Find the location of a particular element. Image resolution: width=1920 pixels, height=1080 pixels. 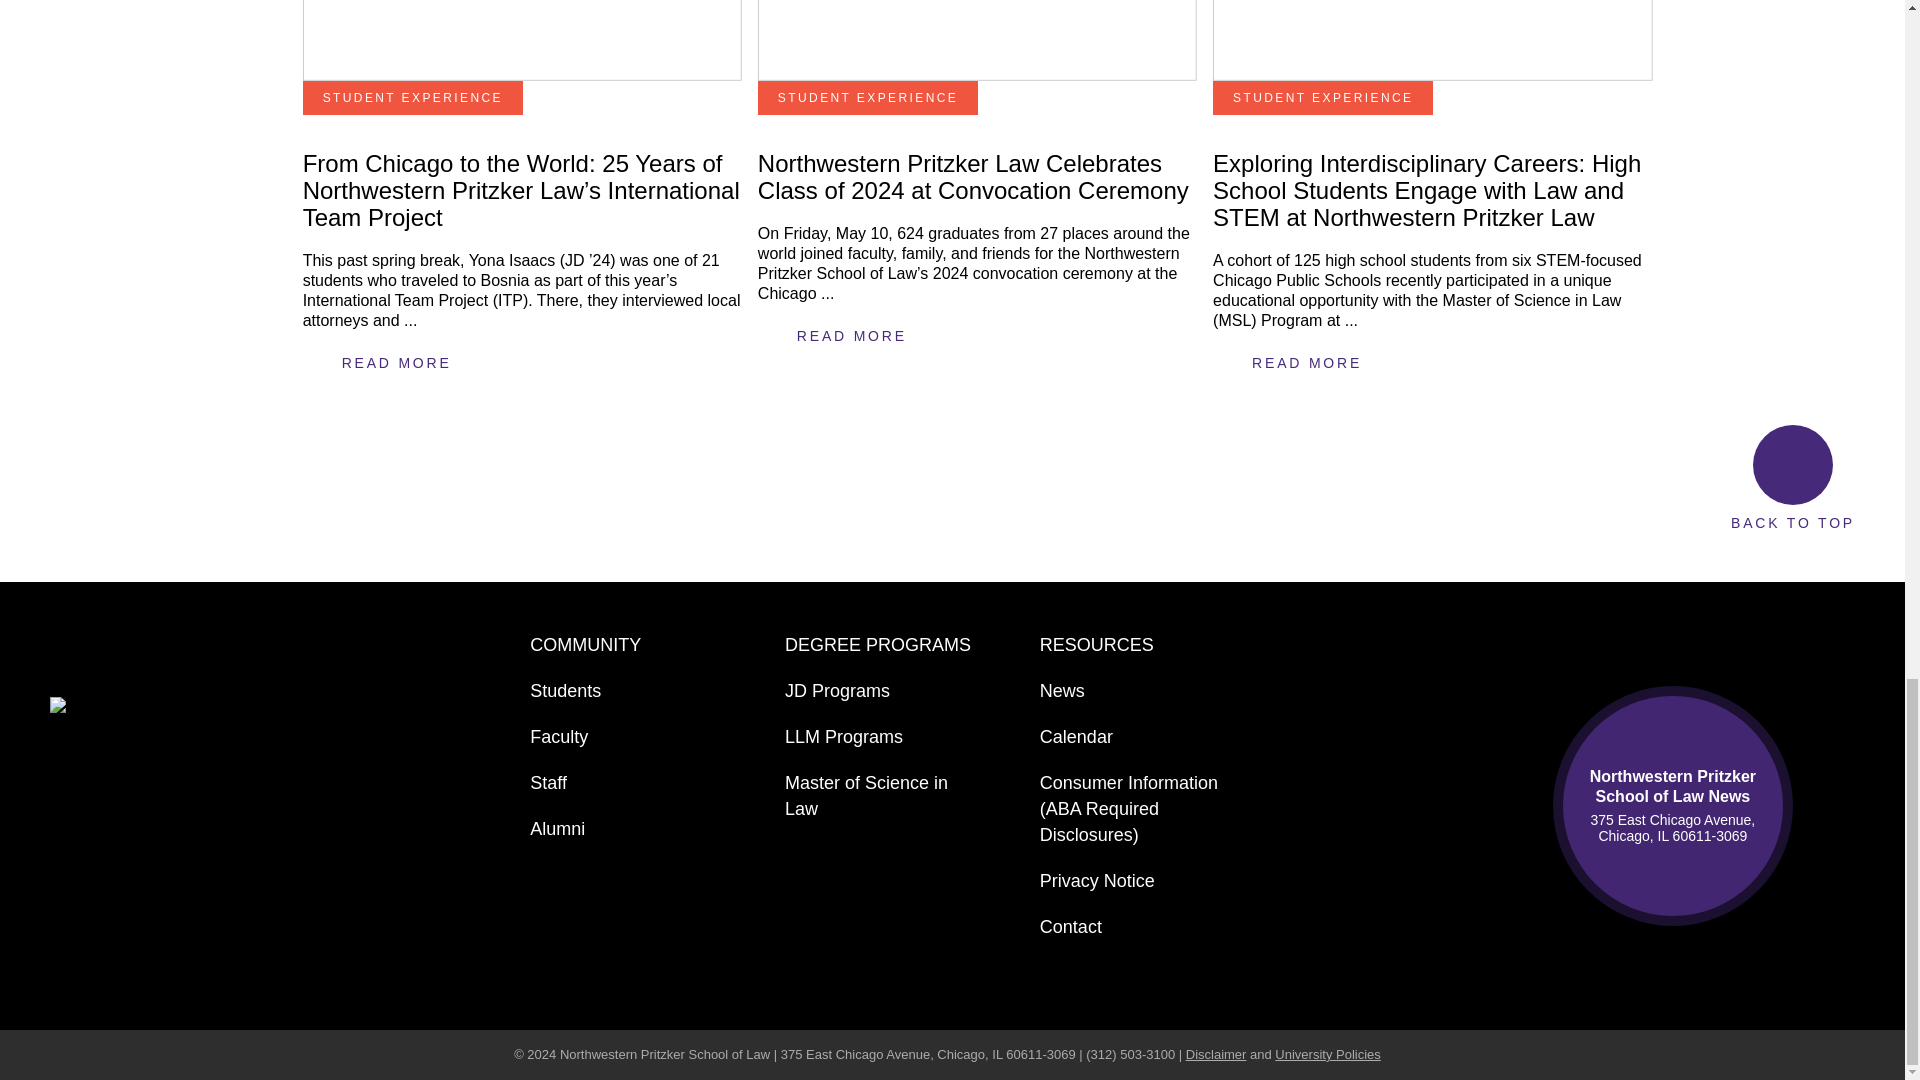

READ MORE is located at coordinates (852, 349).